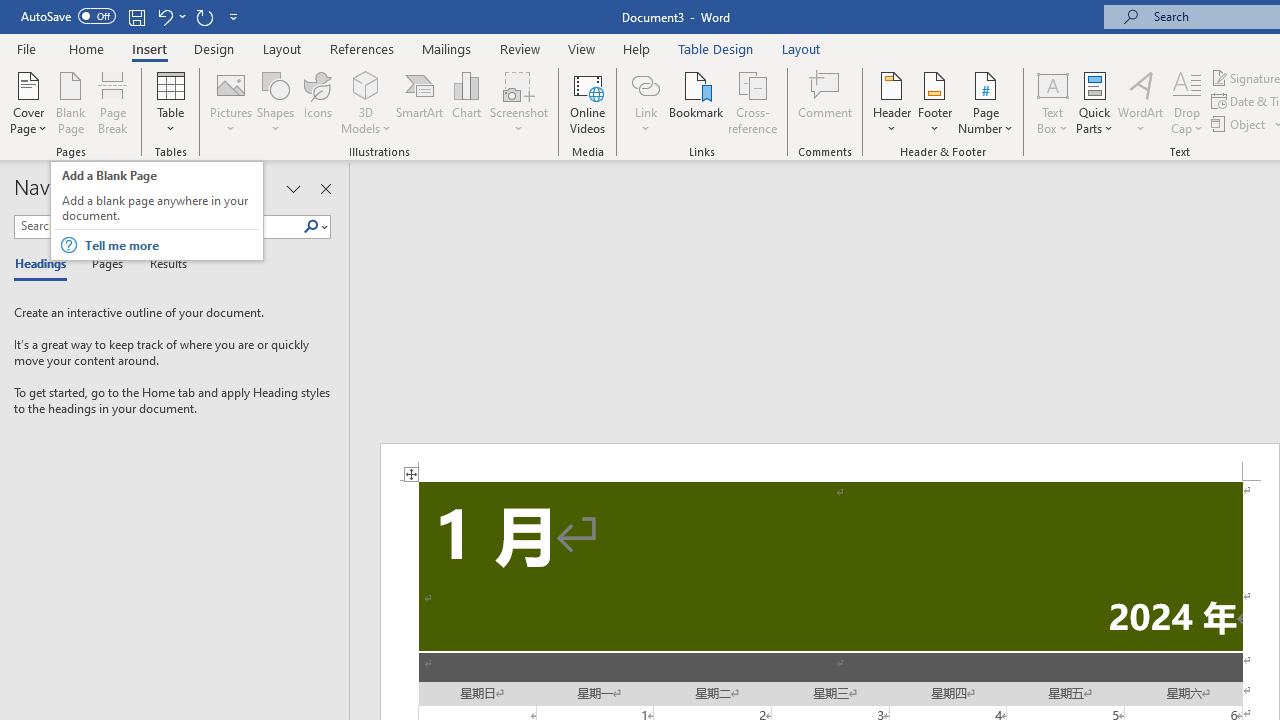  I want to click on 3D Models, so click(366, 84).